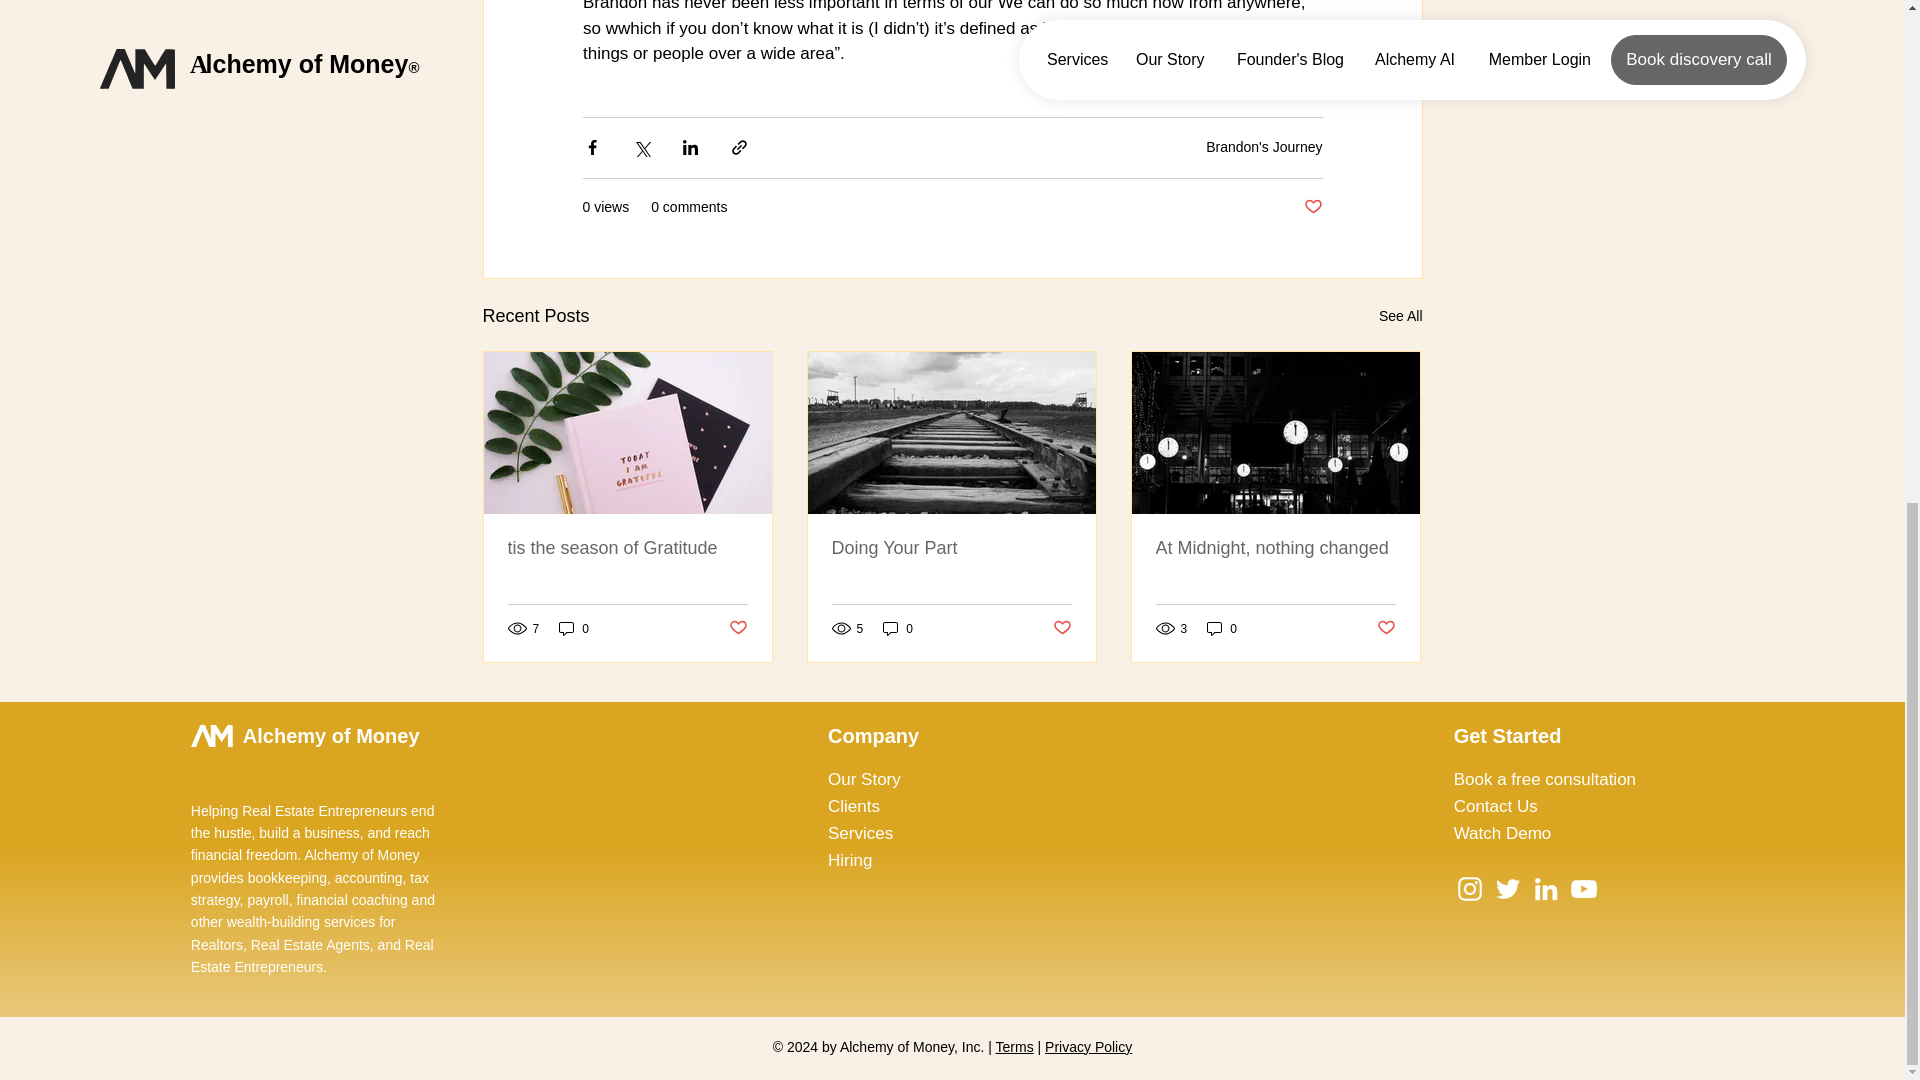 The width and height of the screenshot is (1920, 1080). What do you see at coordinates (1275, 547) in the screenshot?
I see `At Midnight, nothing changed` at bounding box center [1275, 547].